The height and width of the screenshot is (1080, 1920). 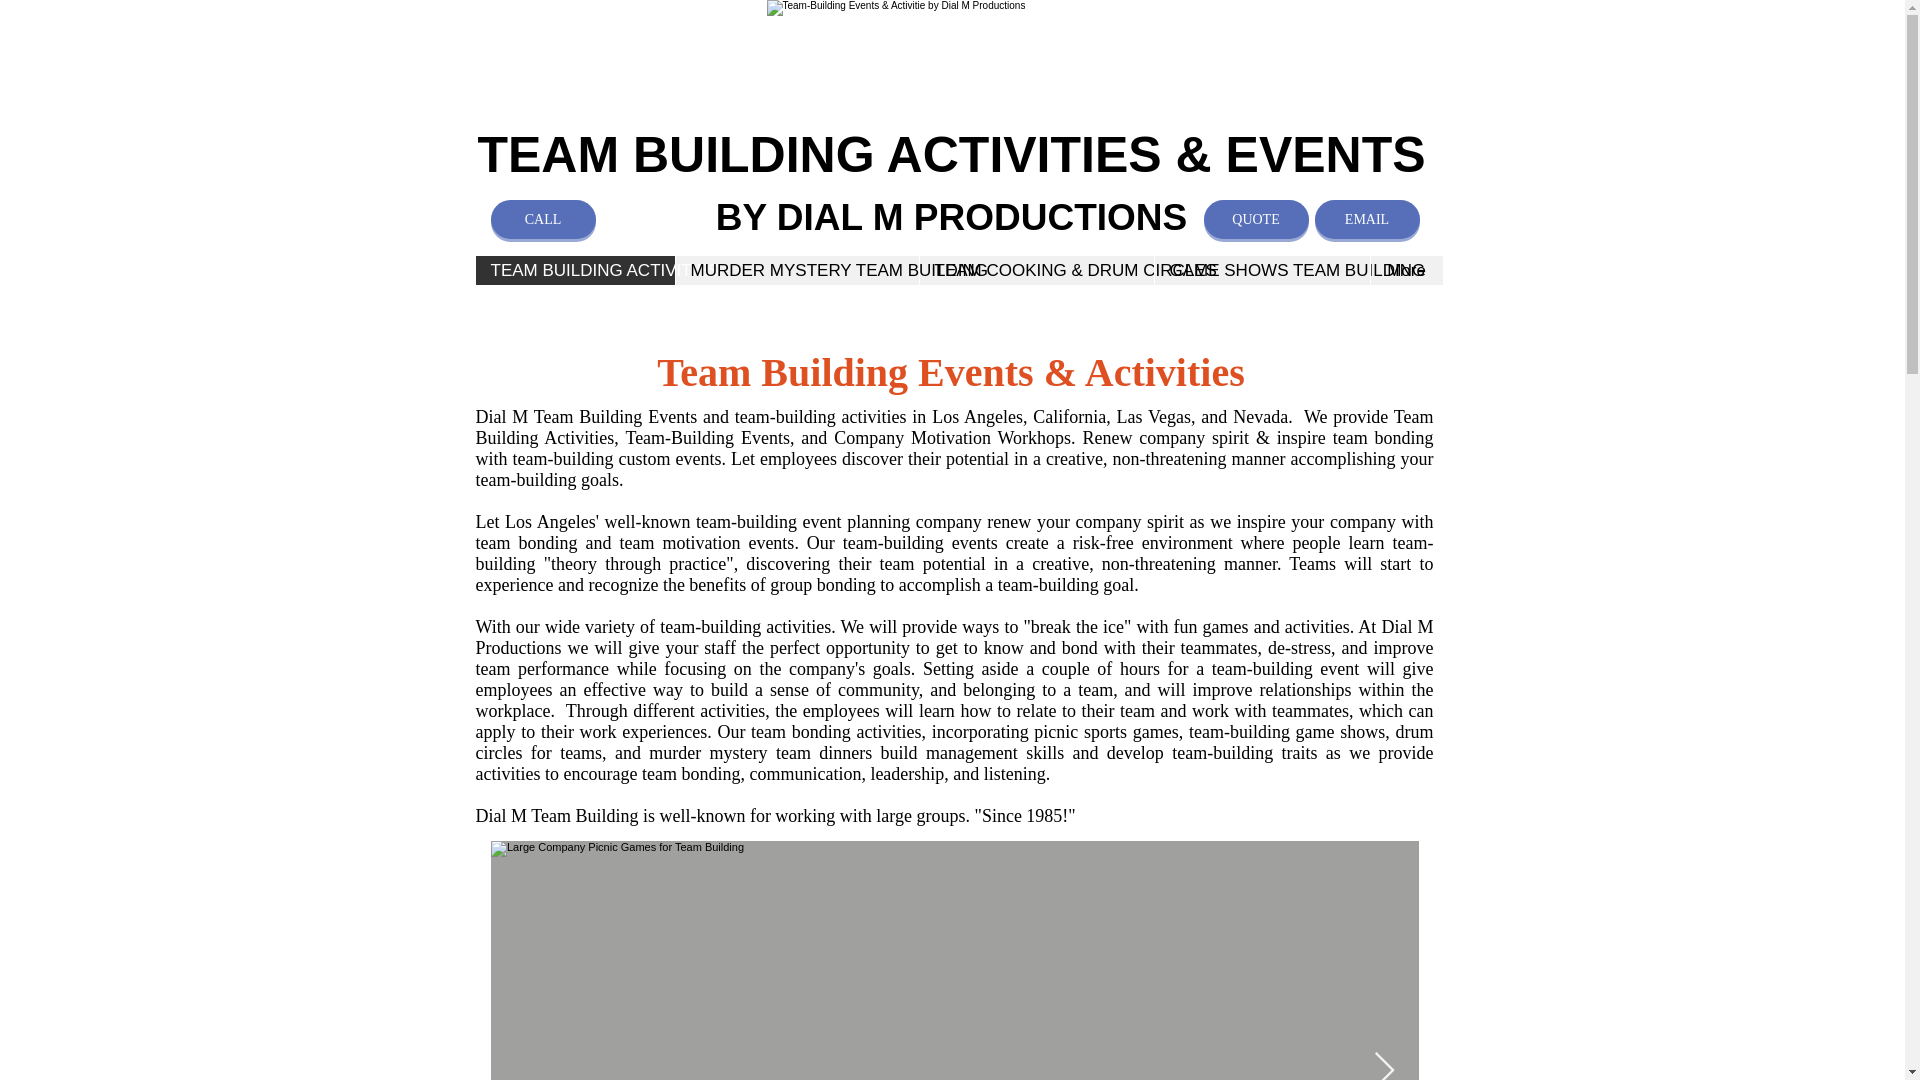 I want to click on TEAM BUILDING ACTIVITIES, so click(x=576, y=270).